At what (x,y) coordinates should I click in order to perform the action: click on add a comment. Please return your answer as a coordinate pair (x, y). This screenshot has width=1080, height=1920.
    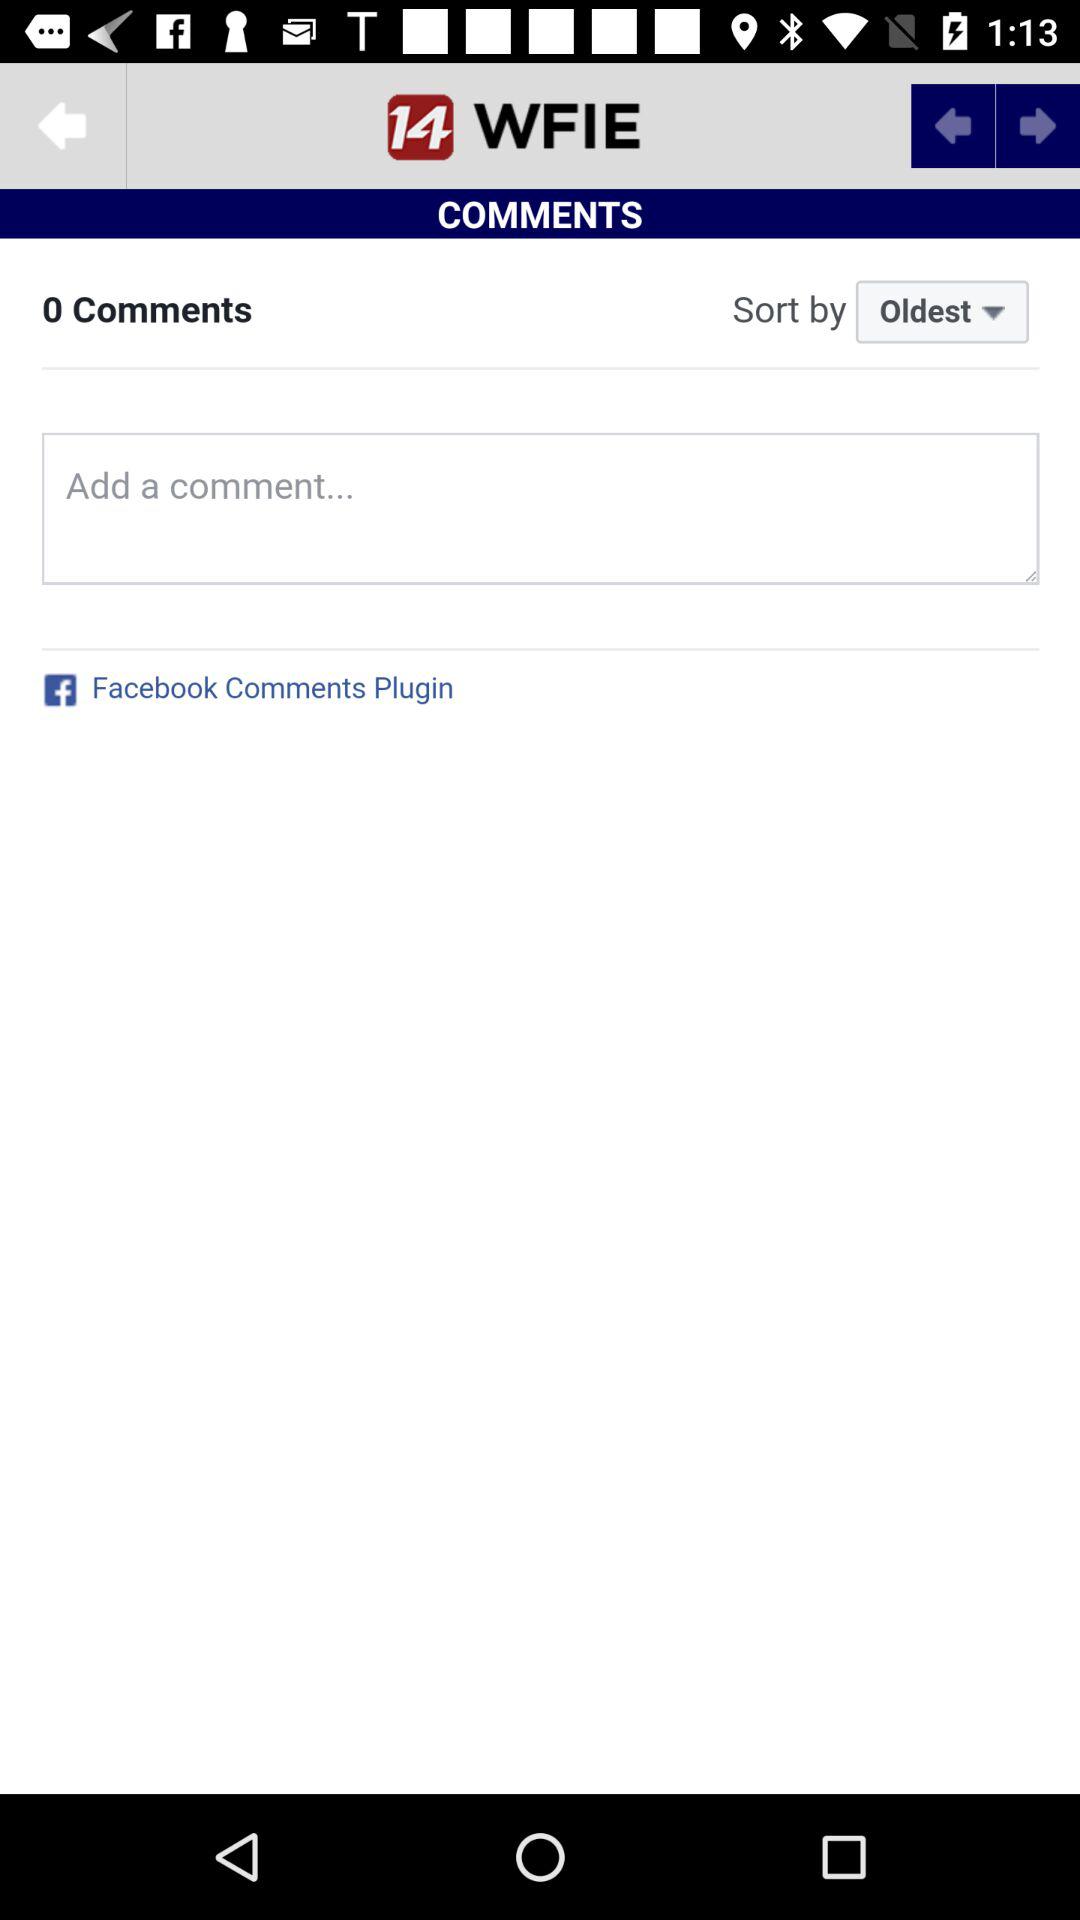
    Looking at the image, I should click on (540, 1016).